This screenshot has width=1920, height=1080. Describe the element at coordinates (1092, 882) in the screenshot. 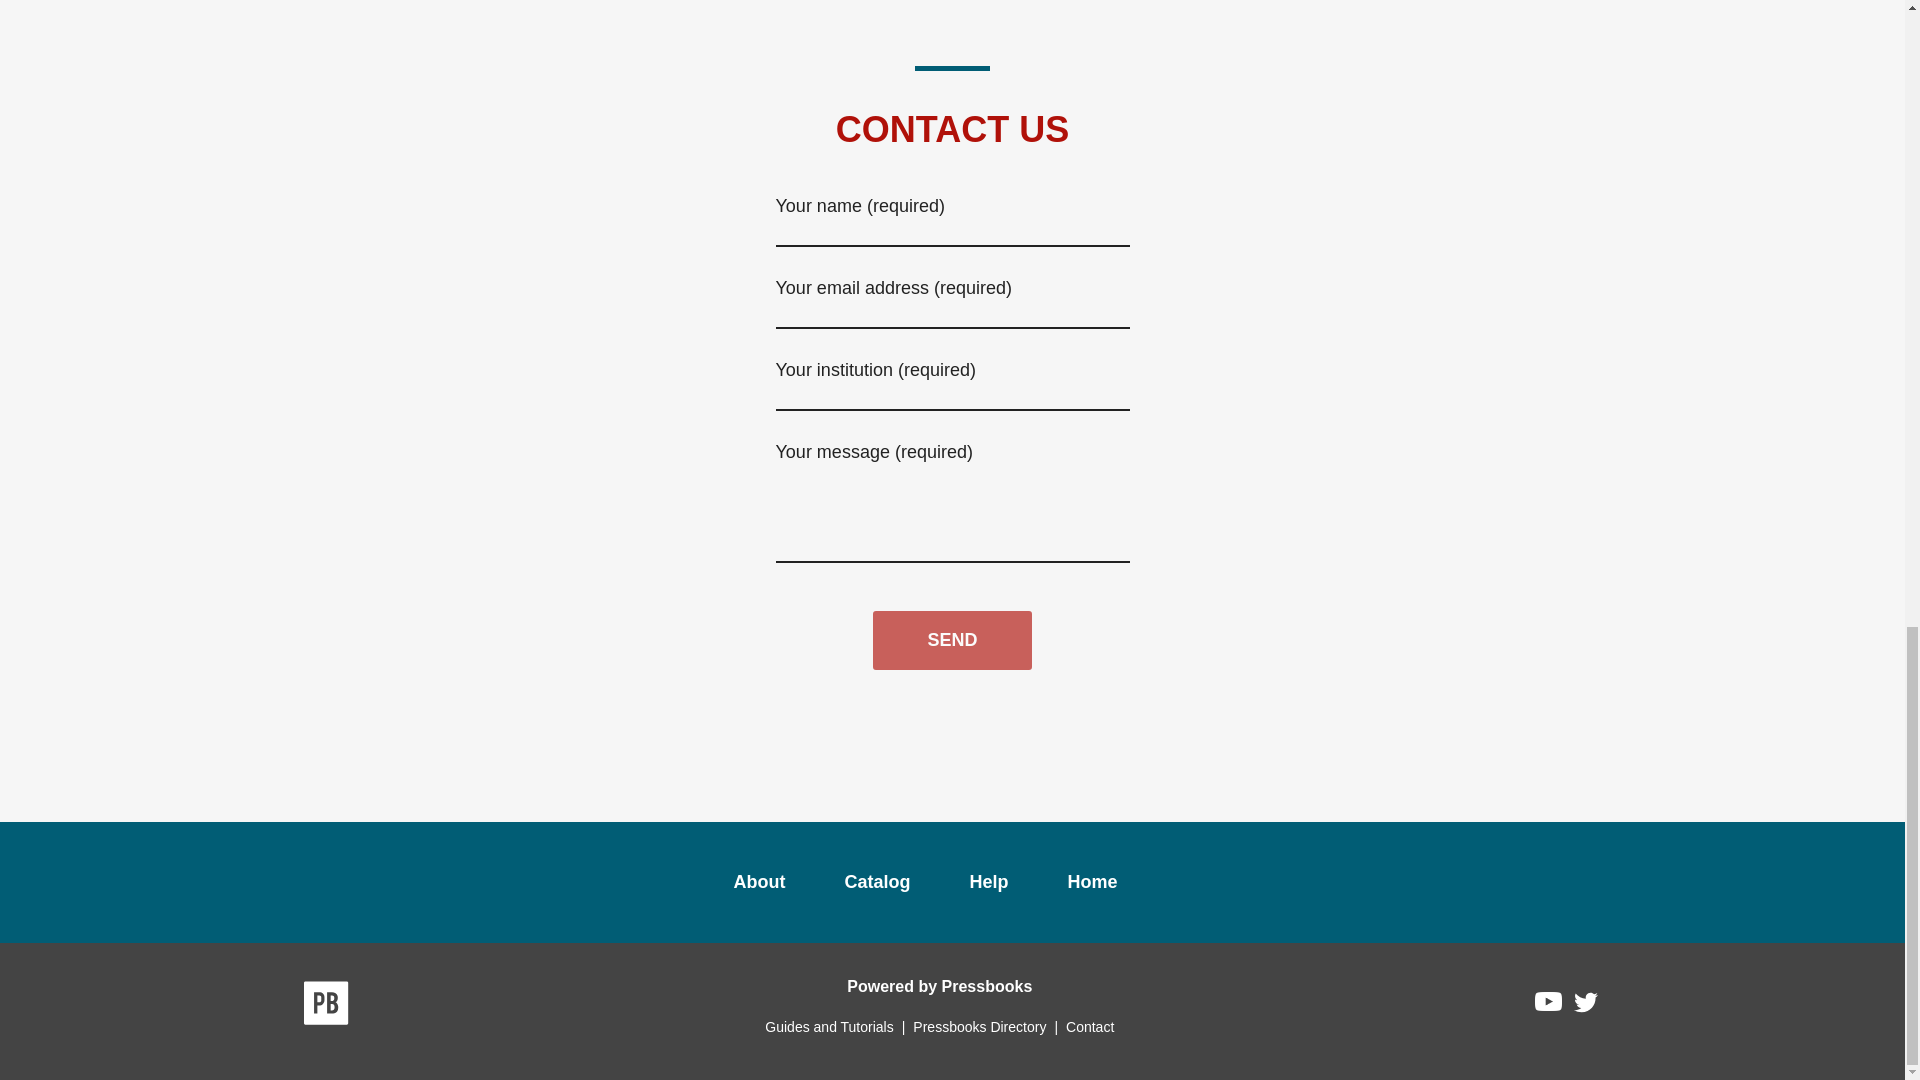

I see `Home` at that location.